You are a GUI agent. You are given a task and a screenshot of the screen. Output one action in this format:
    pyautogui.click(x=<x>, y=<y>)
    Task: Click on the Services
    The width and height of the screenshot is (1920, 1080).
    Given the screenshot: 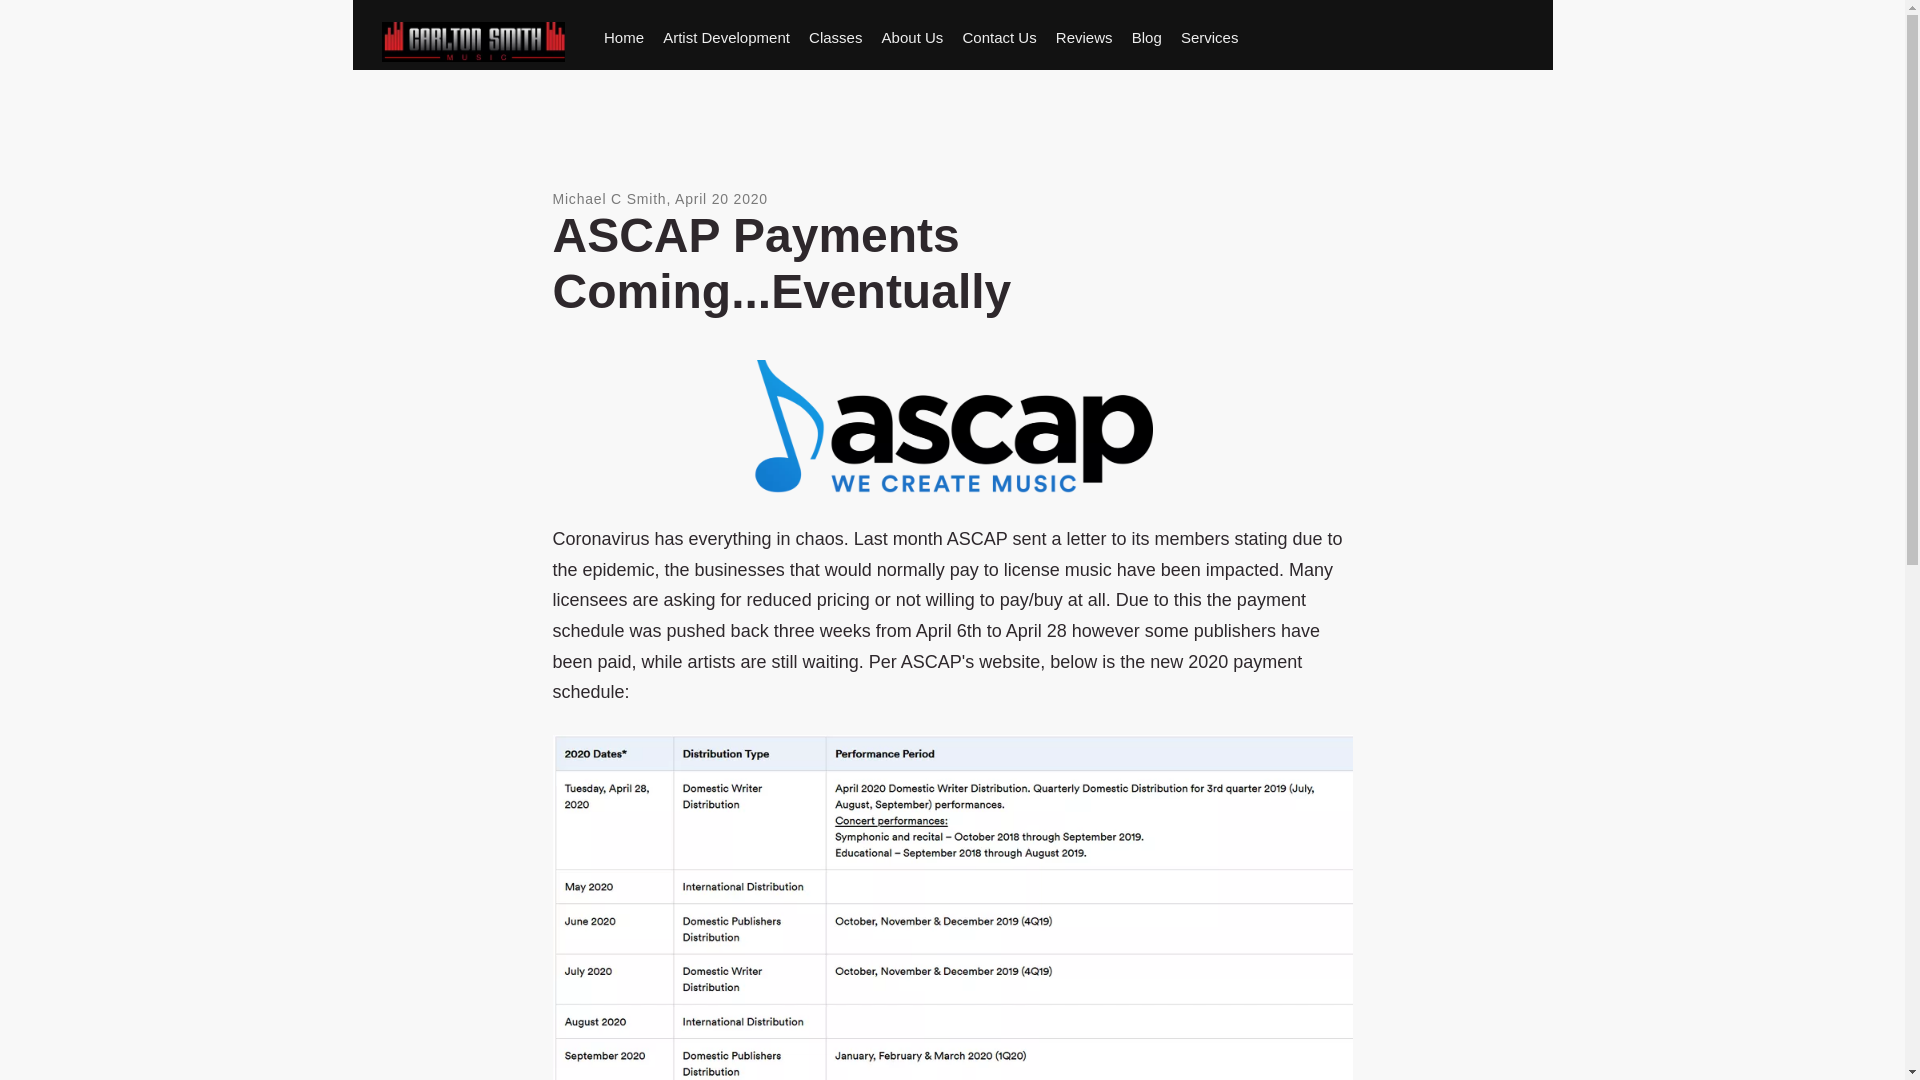 What is the action you would take?
    pyautogui.click(x=1210, y=38)
    